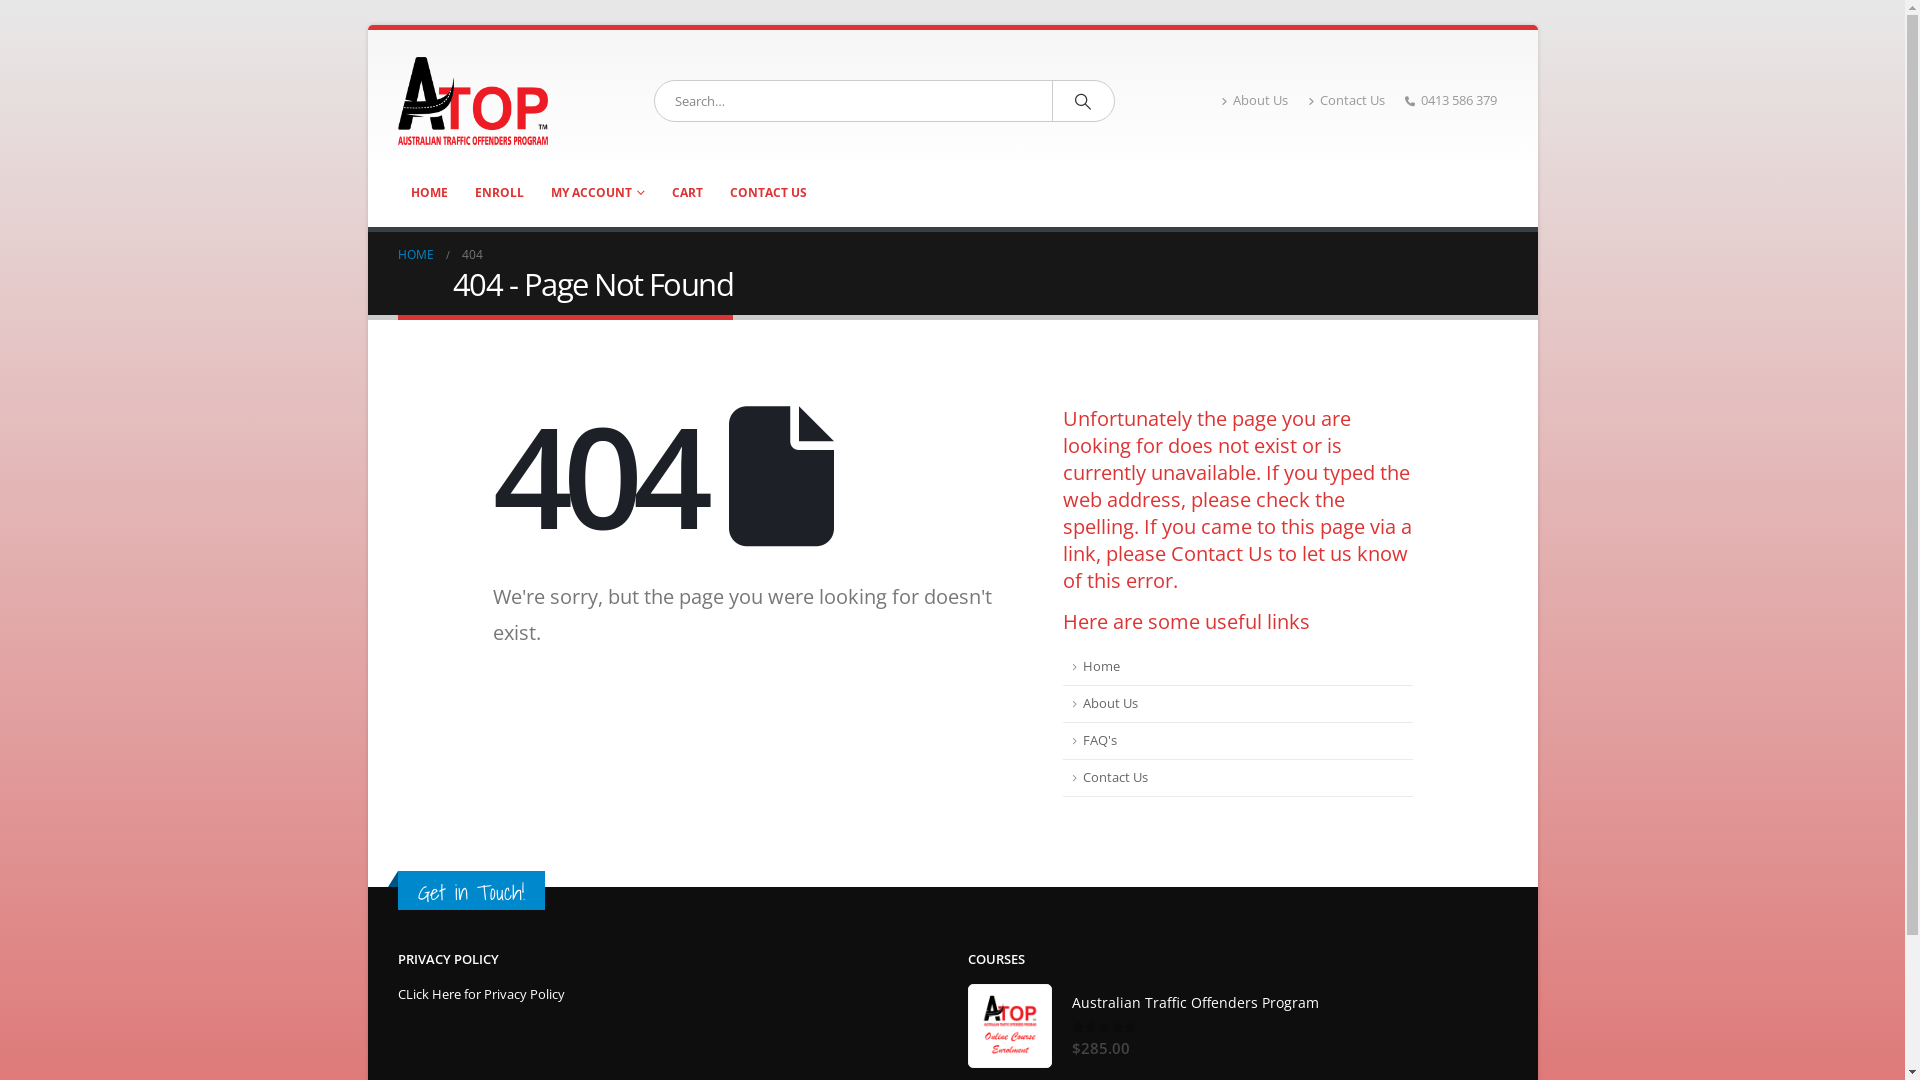 This screenshot has width=1920, height=1080. What do you see at coordinates (1346, 101) in the screenshot?
I see `Contact Us` at bounding box center [1346, 101].